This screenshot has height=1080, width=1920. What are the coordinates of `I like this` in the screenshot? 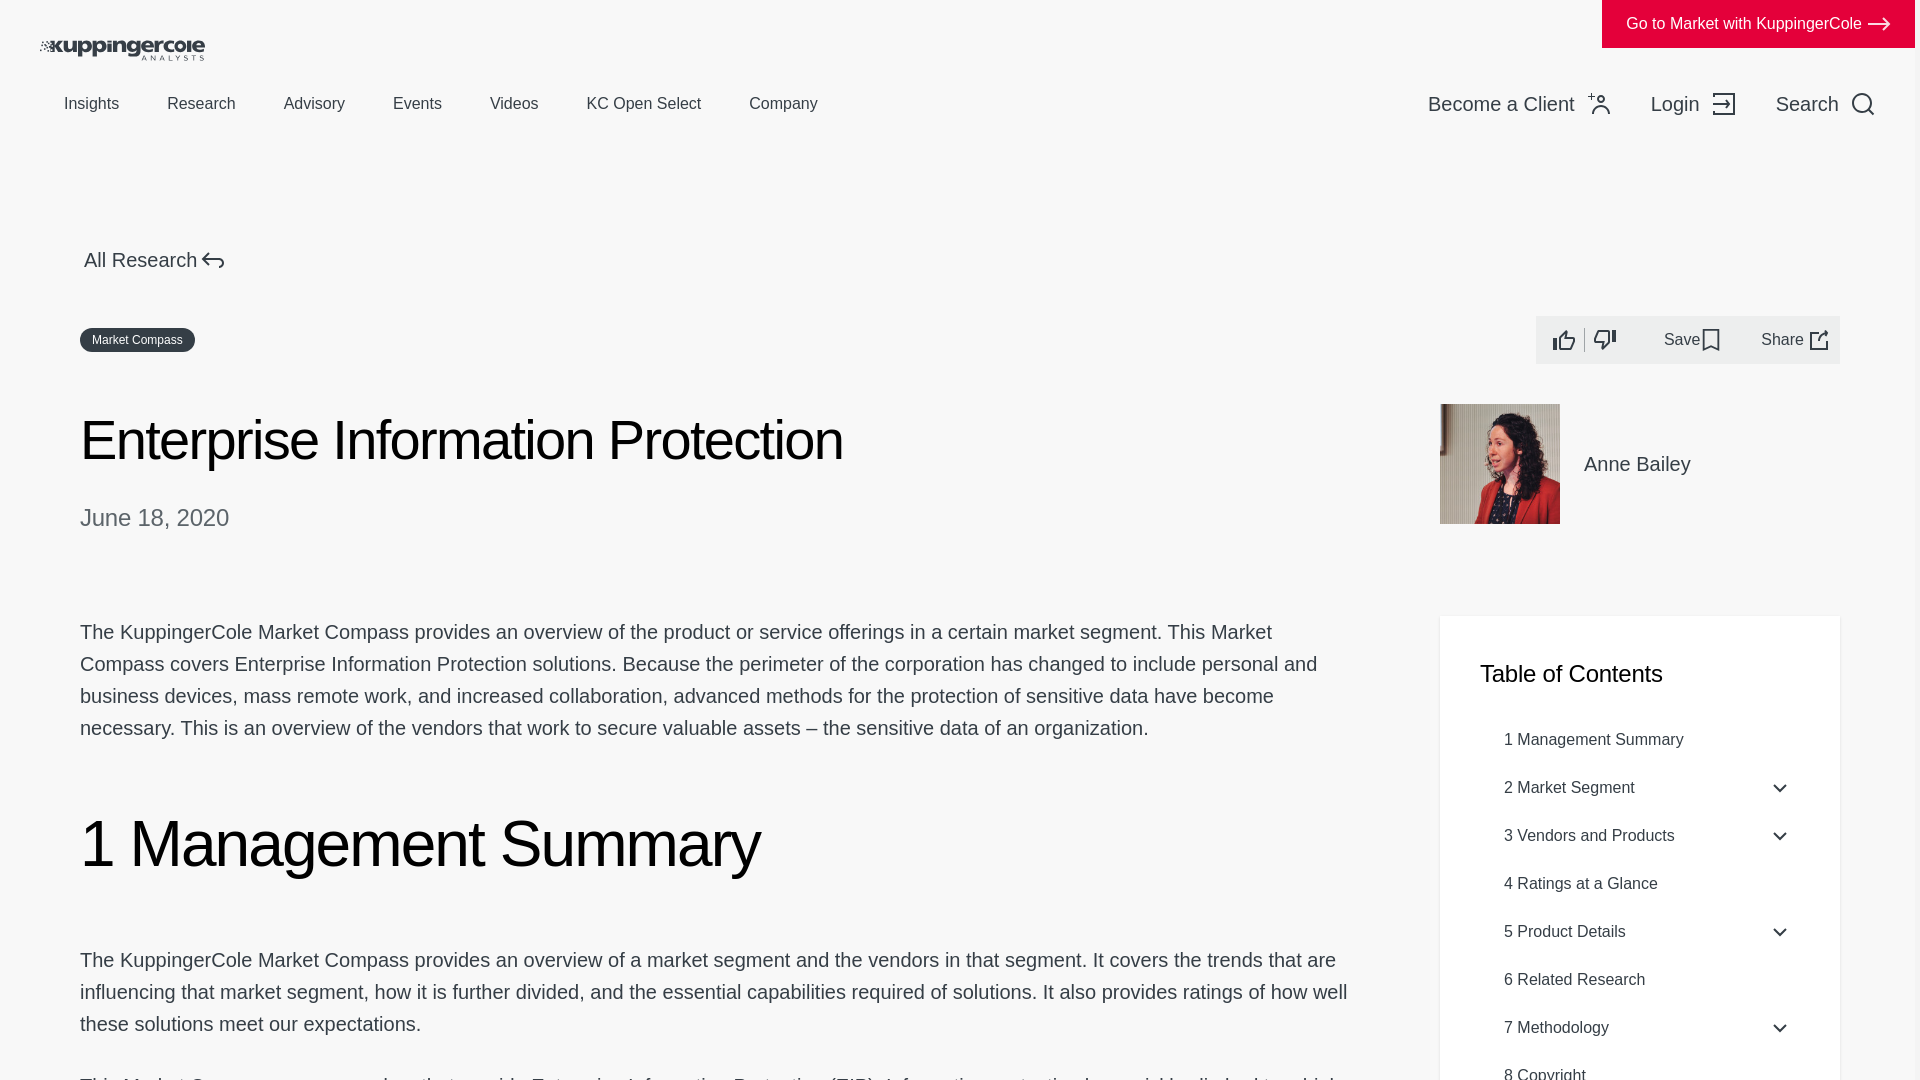 It's located at (1564, 340).